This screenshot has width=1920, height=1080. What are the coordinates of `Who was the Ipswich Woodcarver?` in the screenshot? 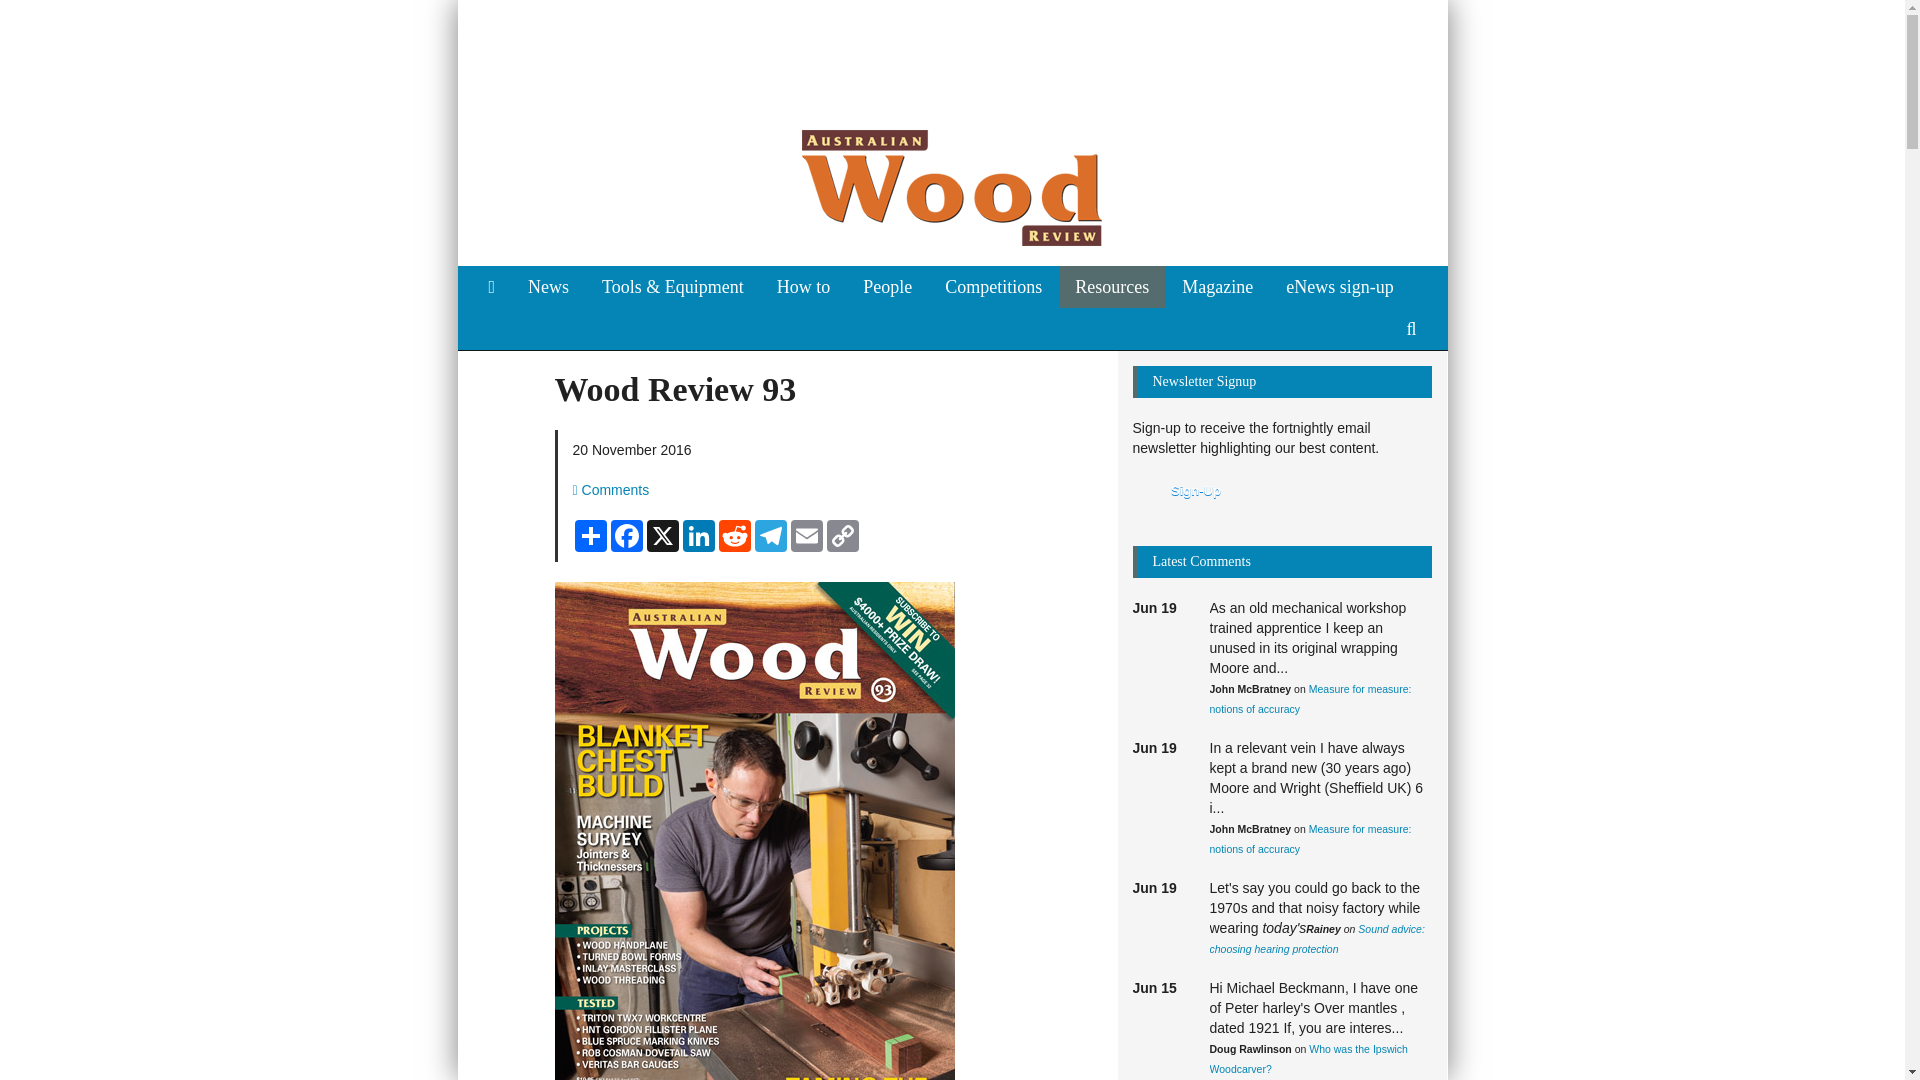 It's located at (1308, 1058).